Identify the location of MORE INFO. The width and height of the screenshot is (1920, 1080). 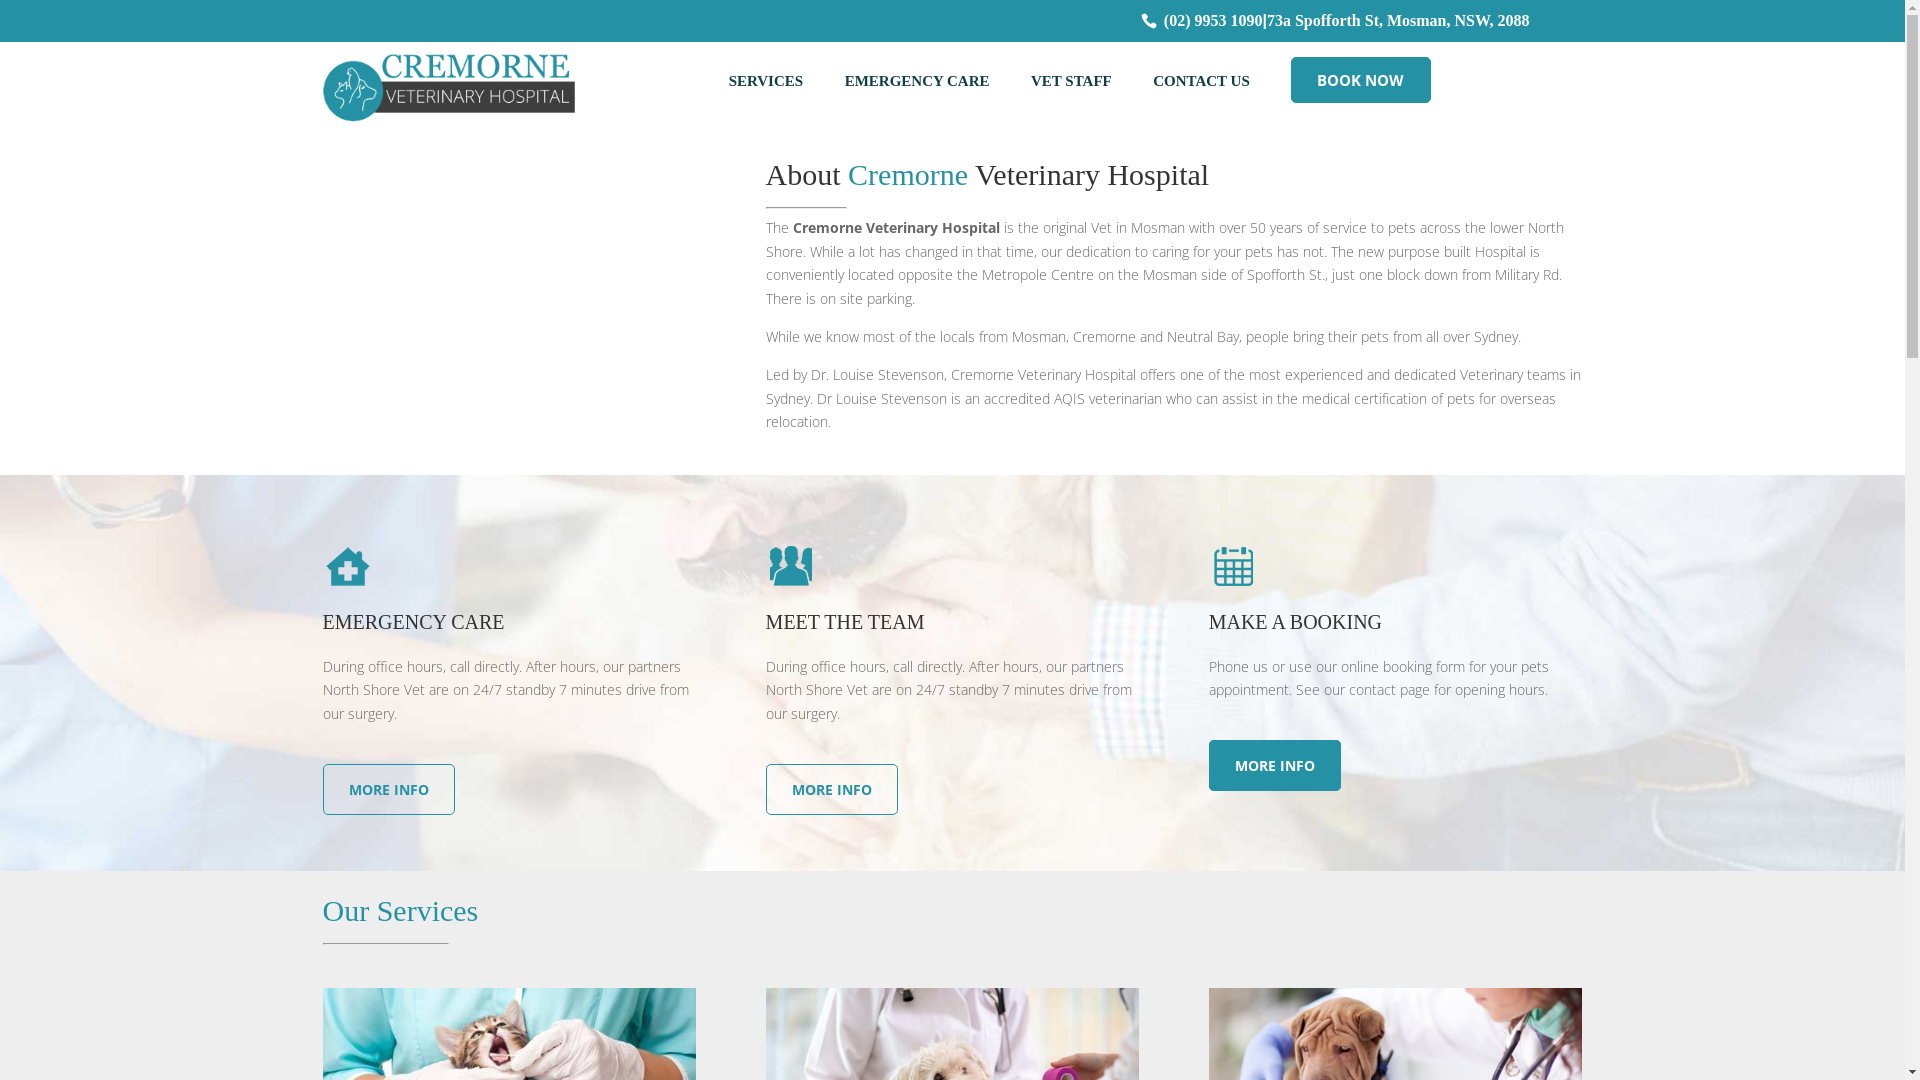
(1275, 766).